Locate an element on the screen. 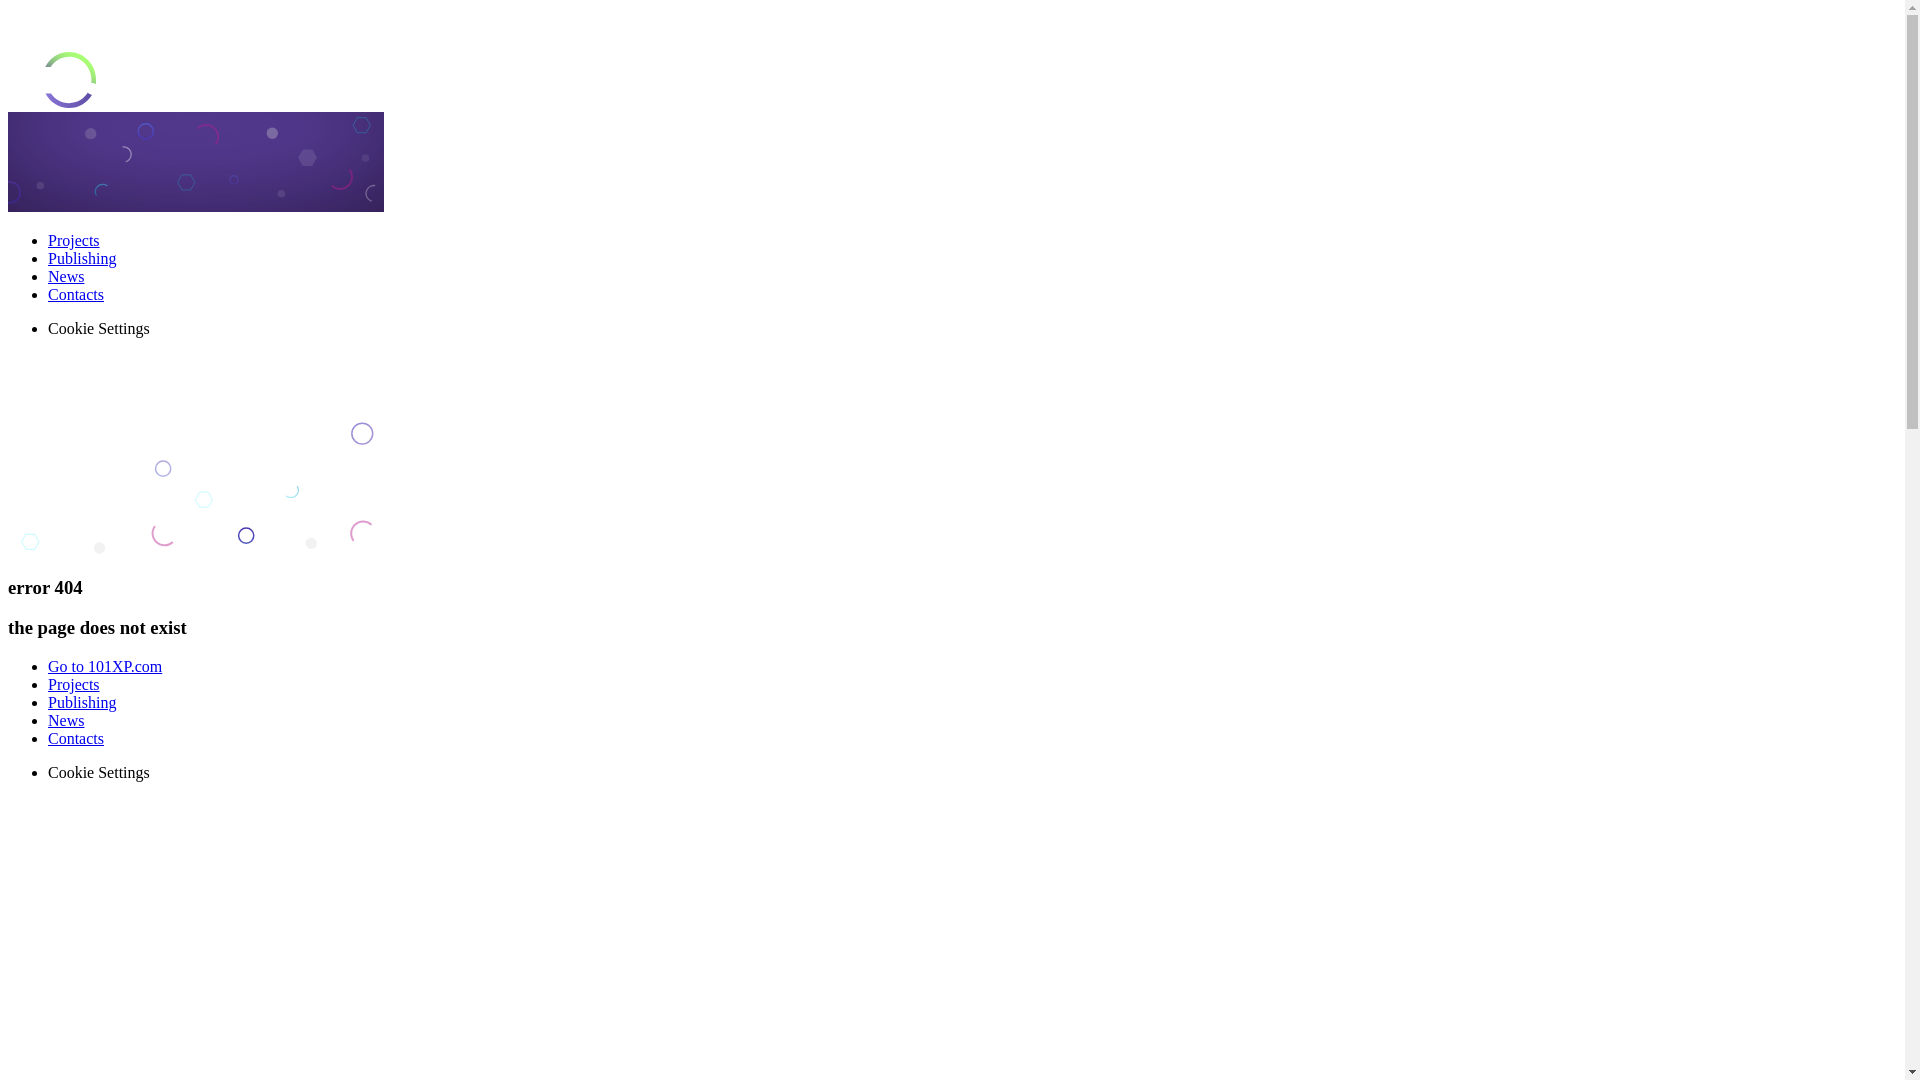 This screenshot has height=1080, width=1920. Projects is located at coordinates (74, 240).